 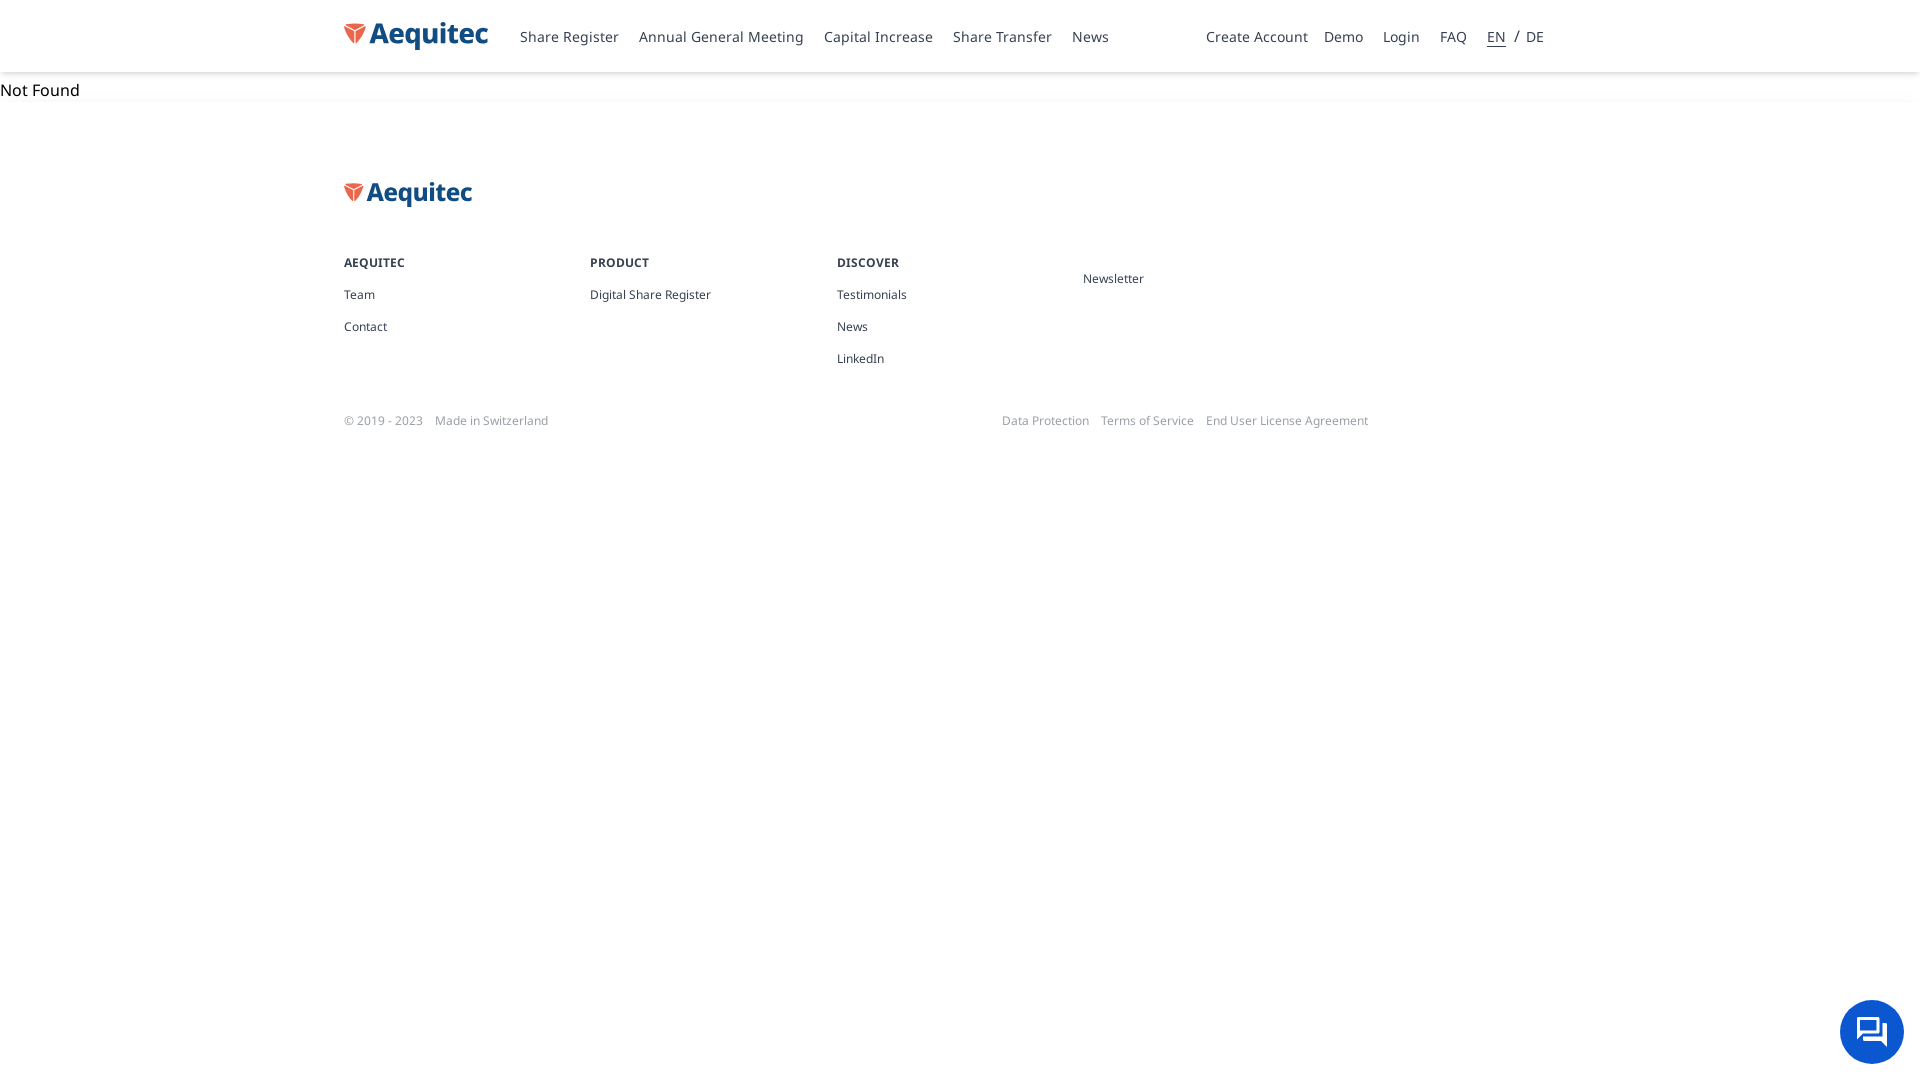 I want to click on Capital Increase, so click(x=878, y=36).